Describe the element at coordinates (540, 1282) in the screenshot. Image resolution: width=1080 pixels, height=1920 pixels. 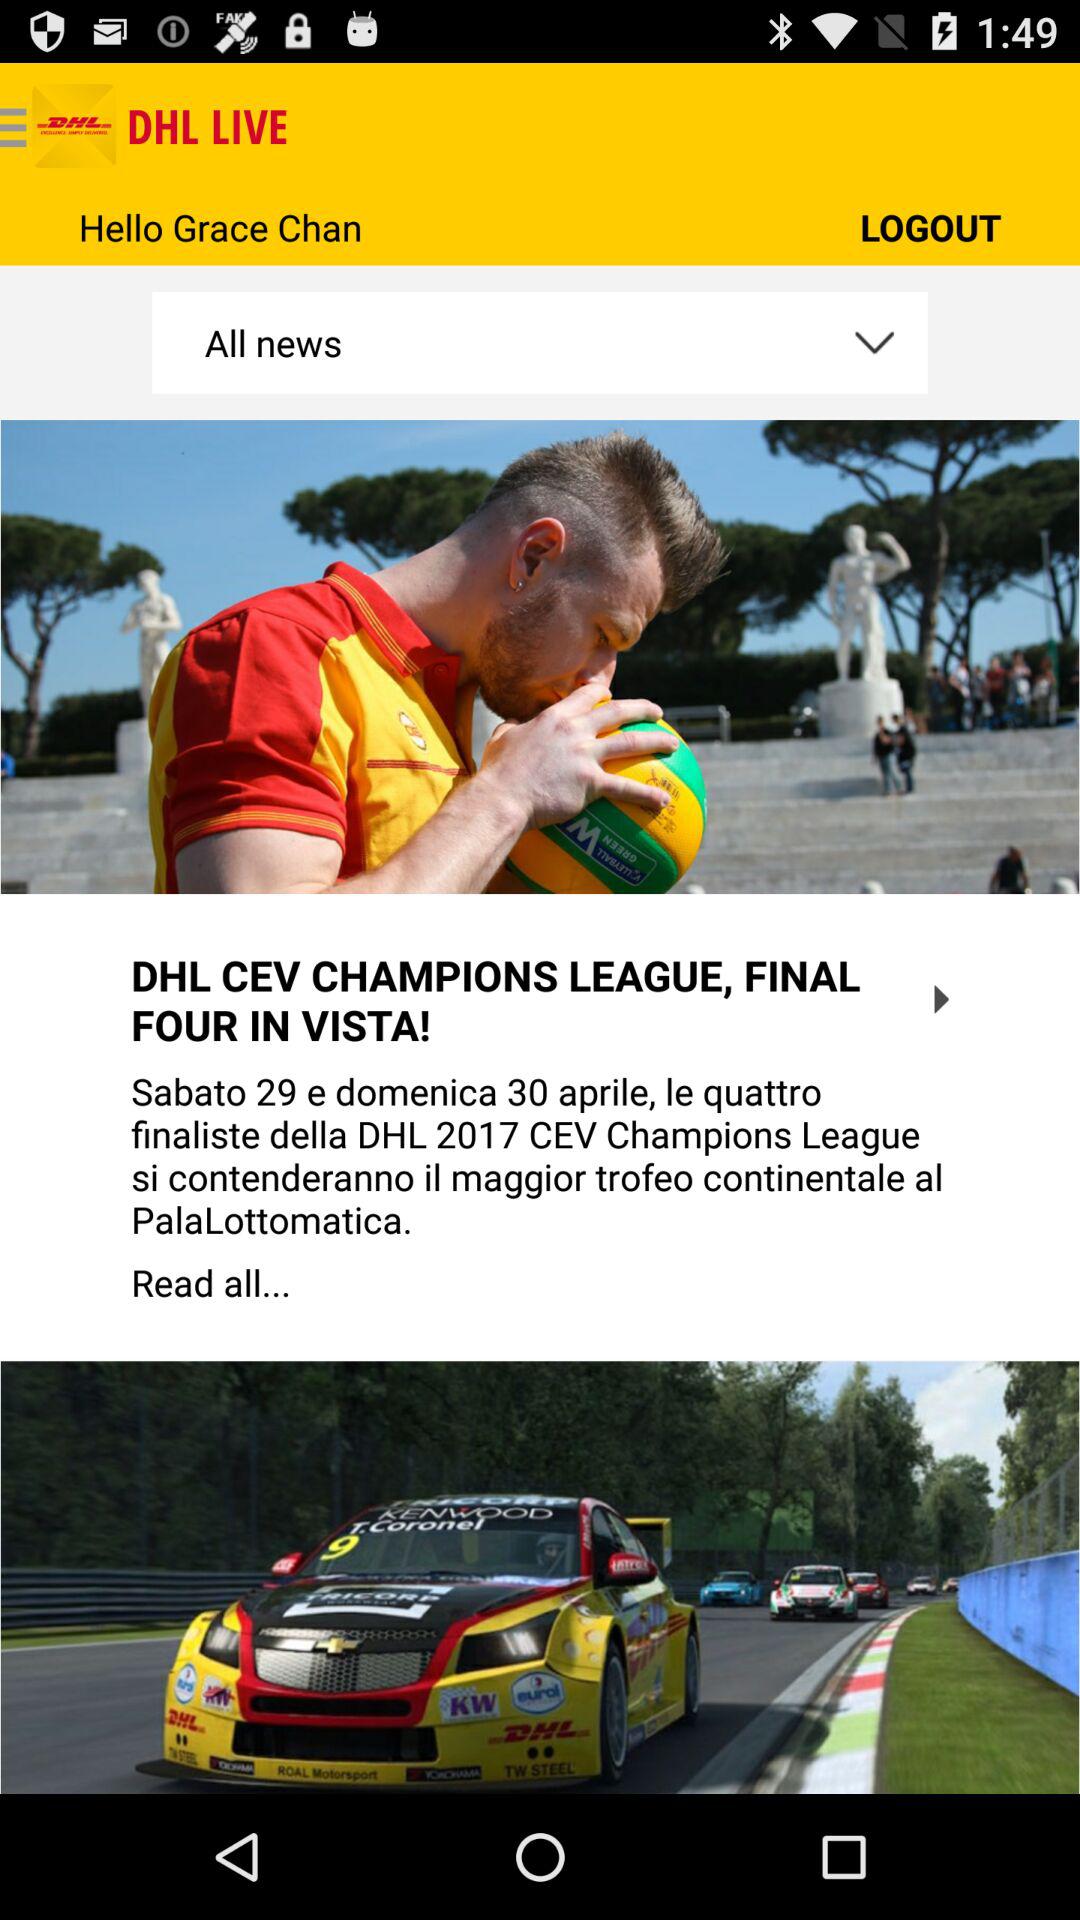
I see `jump to the read all...` at that location.